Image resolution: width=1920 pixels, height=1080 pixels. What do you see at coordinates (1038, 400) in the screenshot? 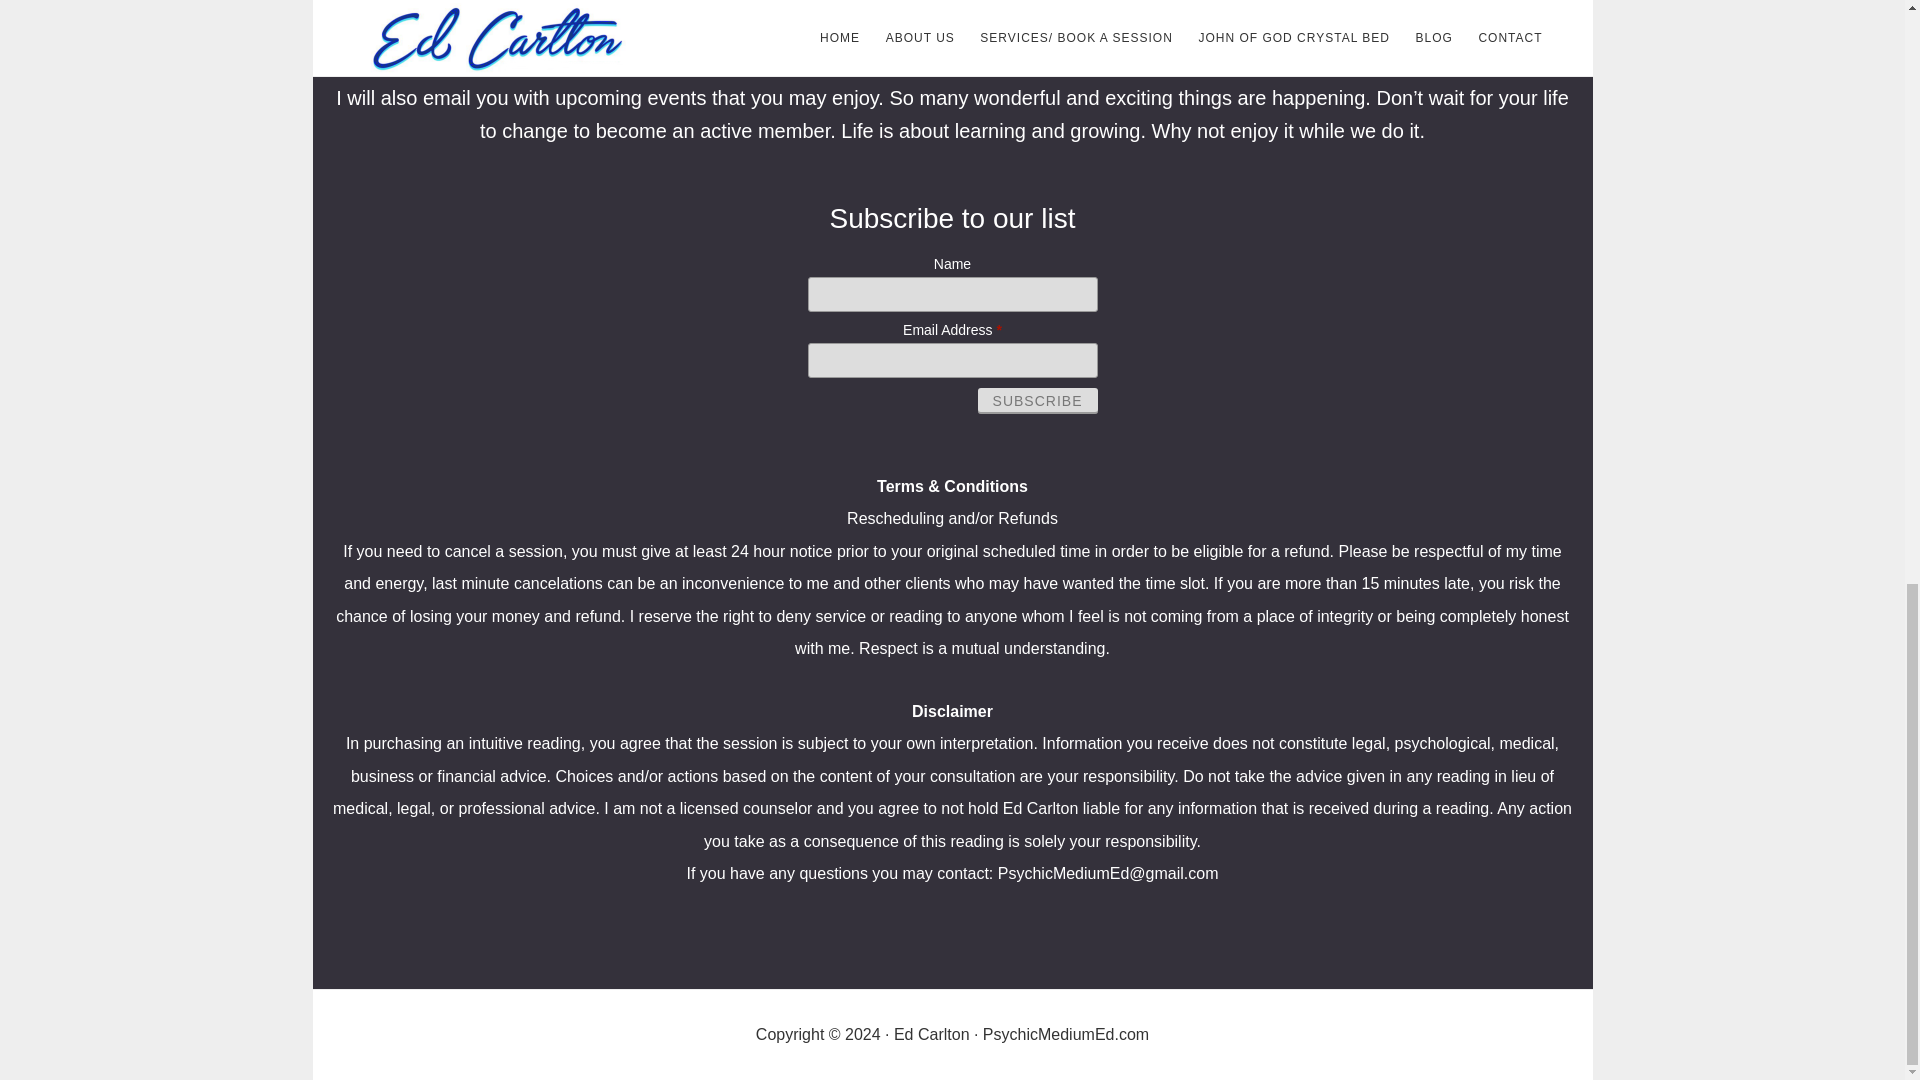
I see `Subscribe` at bounding box center [1038, 400].